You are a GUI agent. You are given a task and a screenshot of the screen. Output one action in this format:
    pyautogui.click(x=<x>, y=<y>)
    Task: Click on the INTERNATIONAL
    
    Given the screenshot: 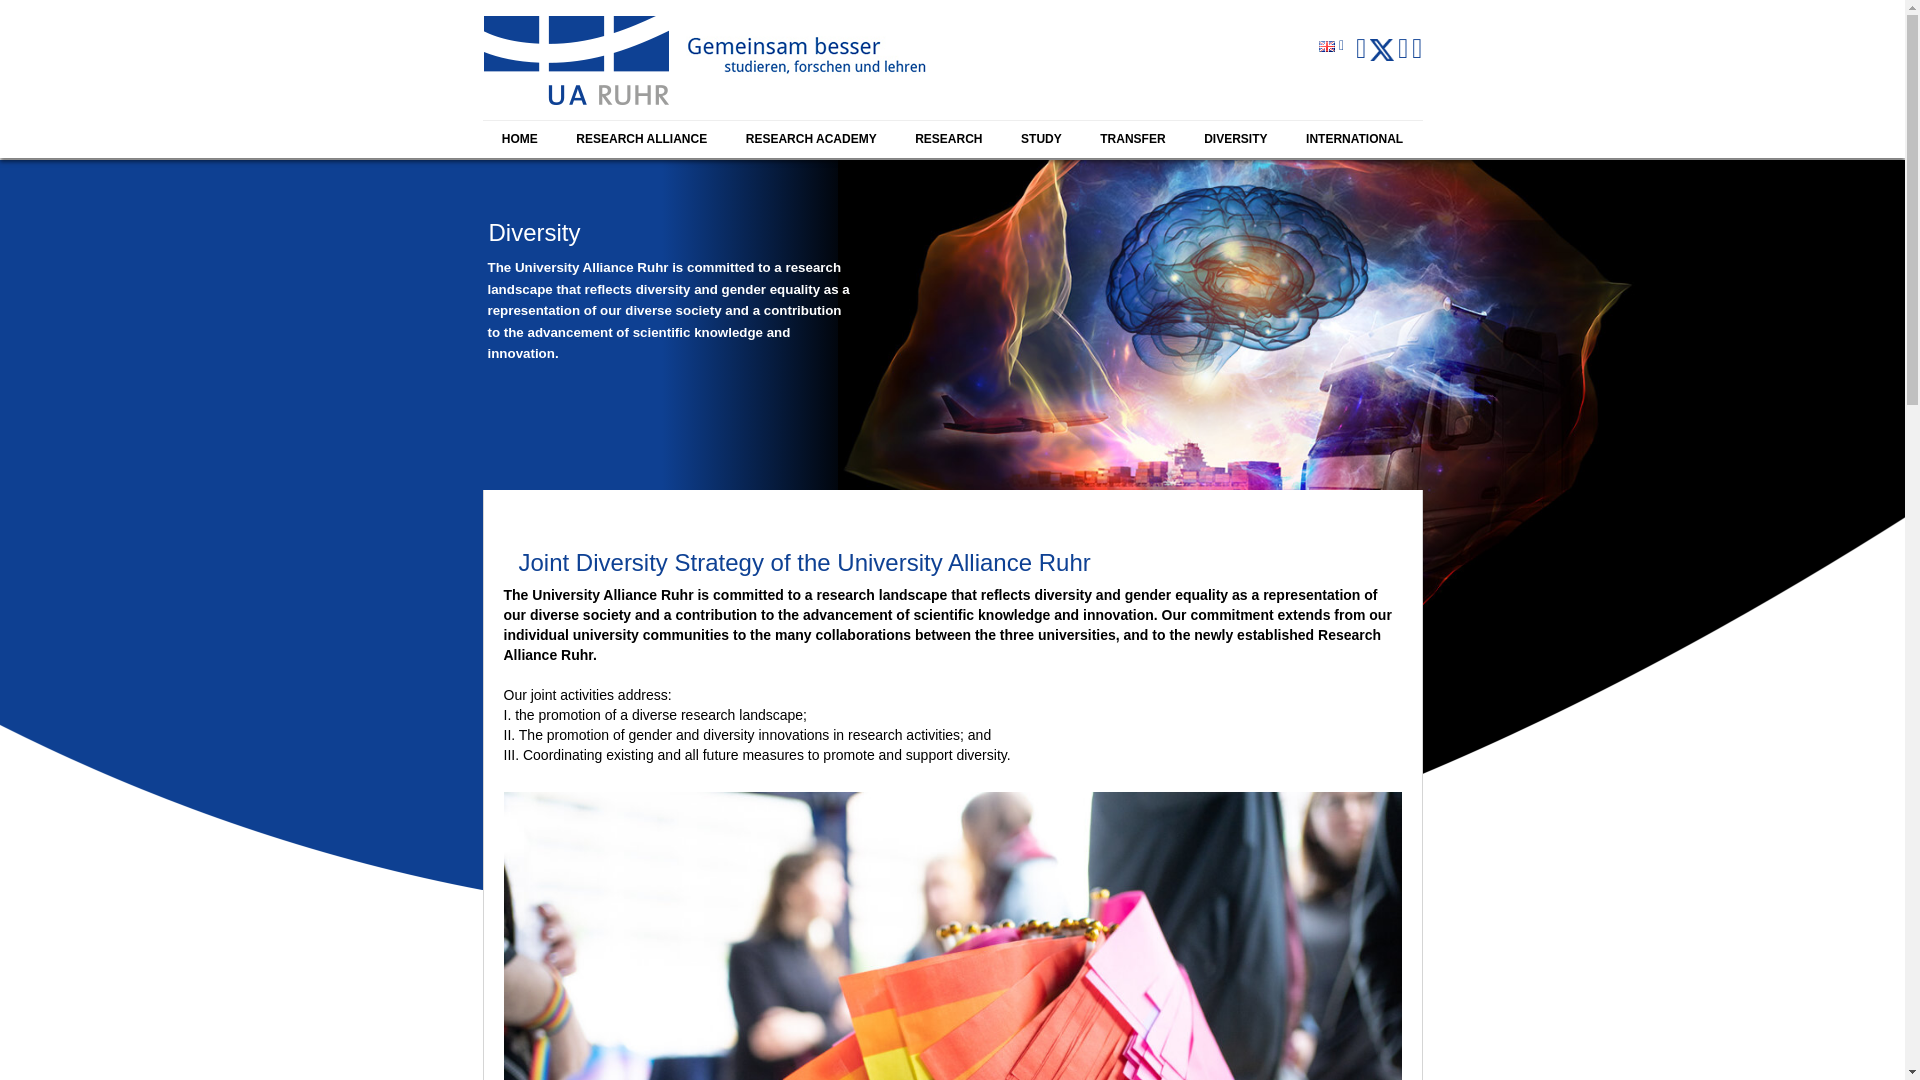 What is the action you would take?
    pyautogui.click(x=1354, y=138)
    